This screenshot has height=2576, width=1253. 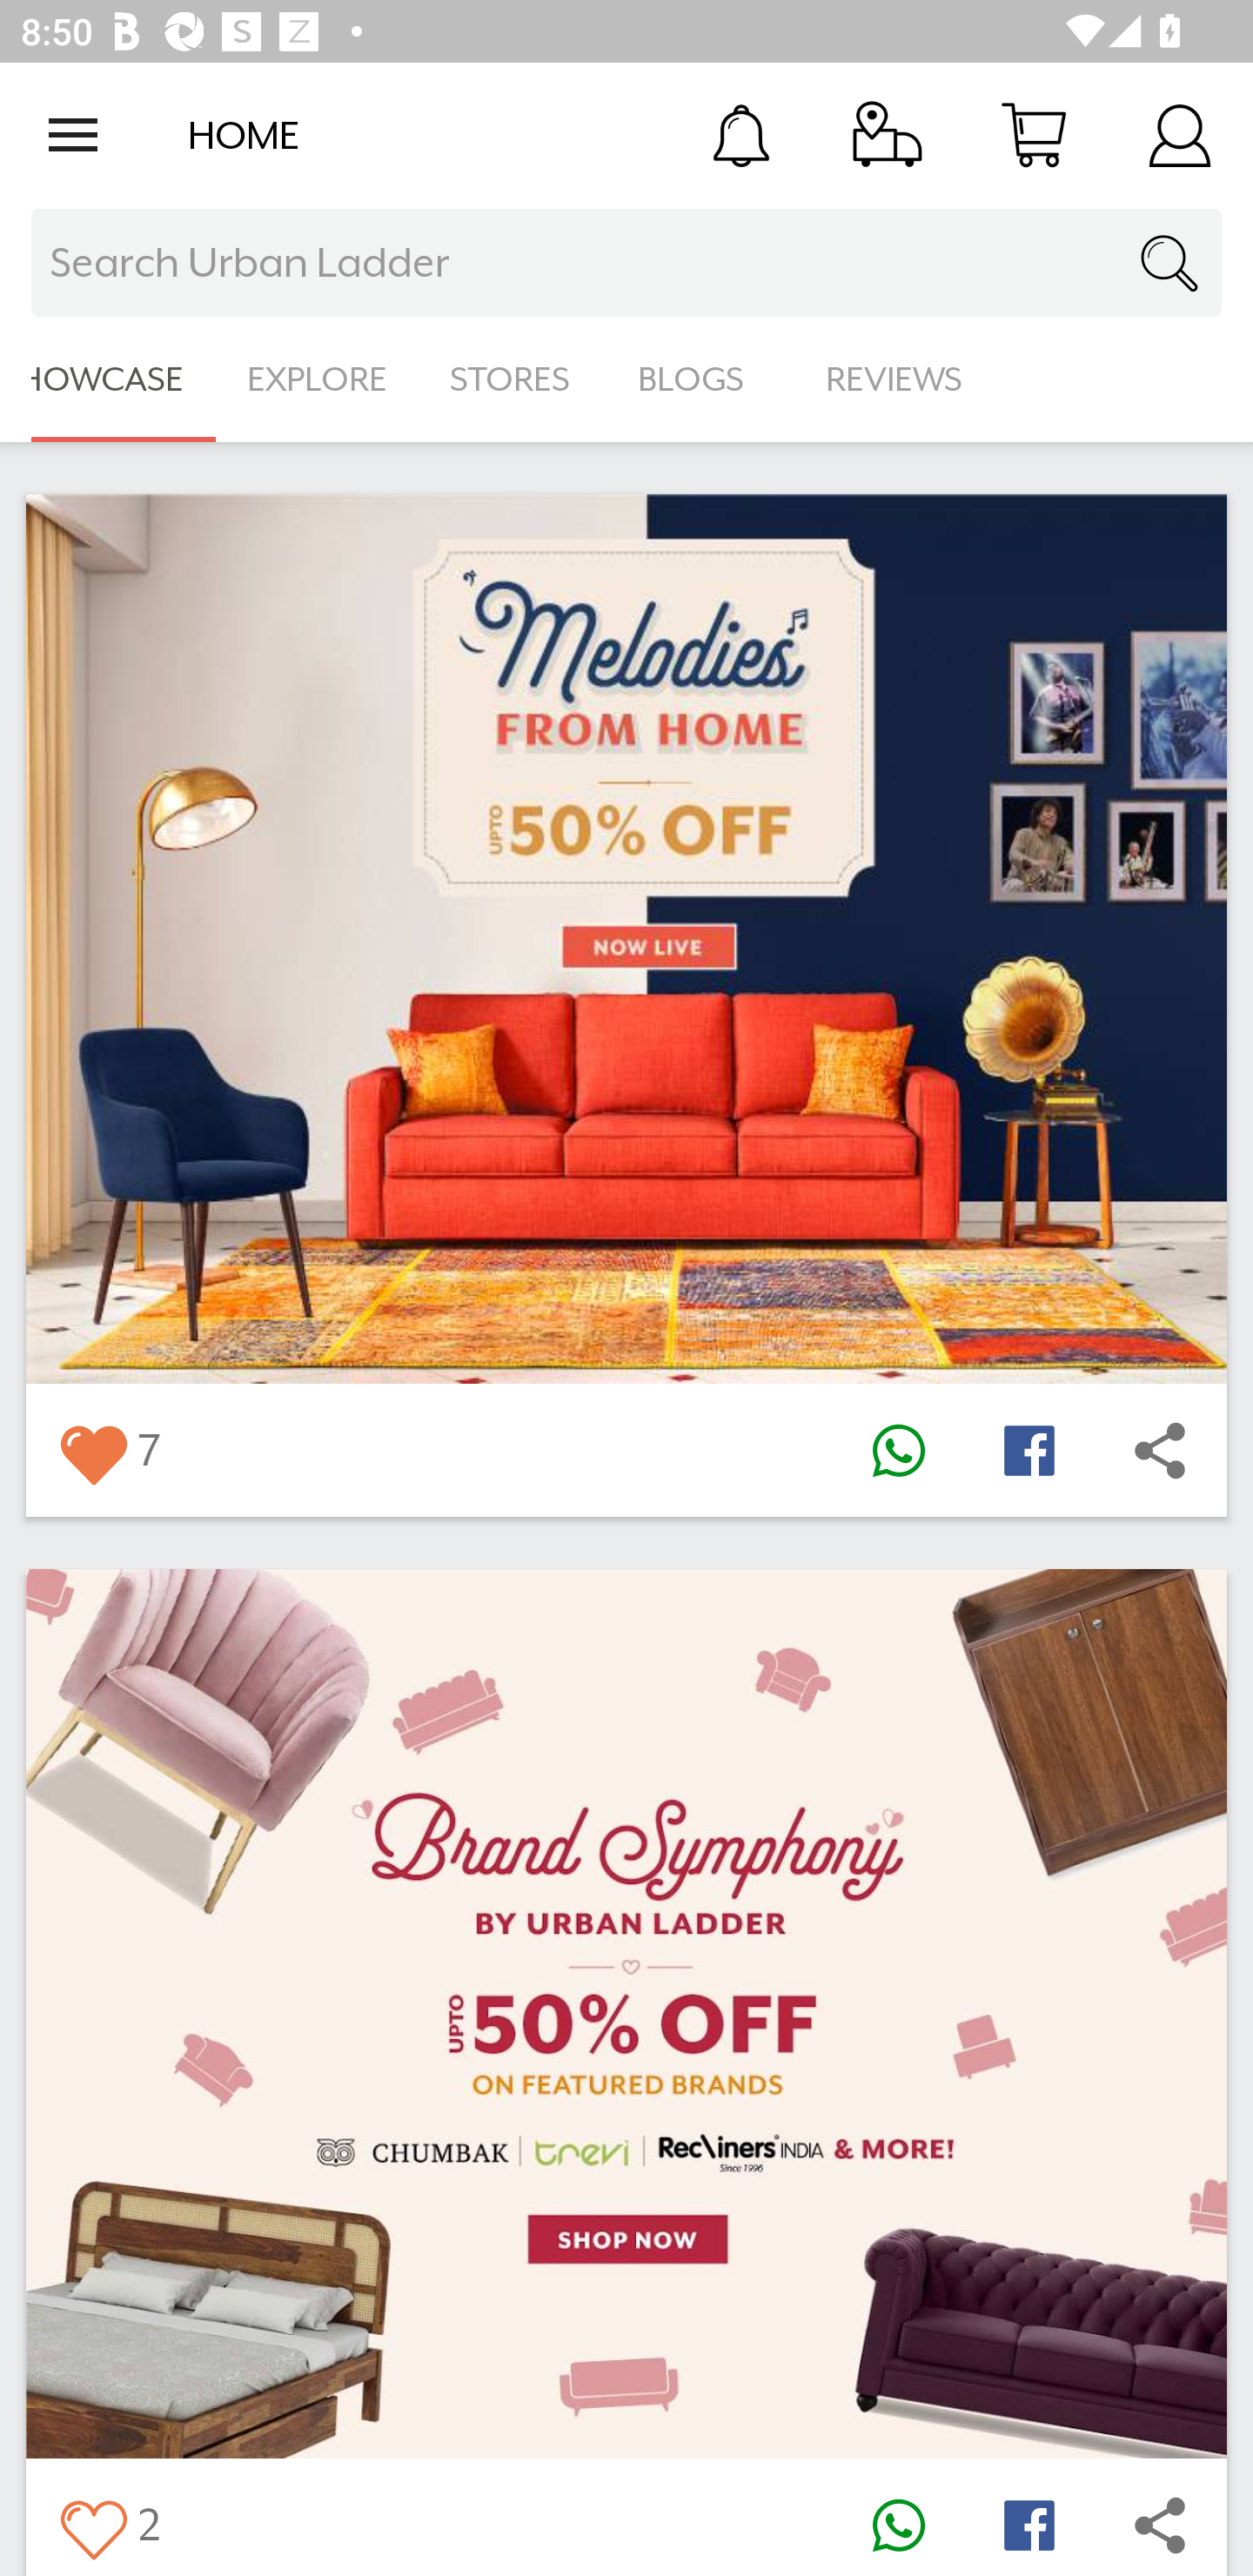 What do you see at coordinates (898, 1450) in the screenshot?
I see `` at bounding box center [898, 1450].